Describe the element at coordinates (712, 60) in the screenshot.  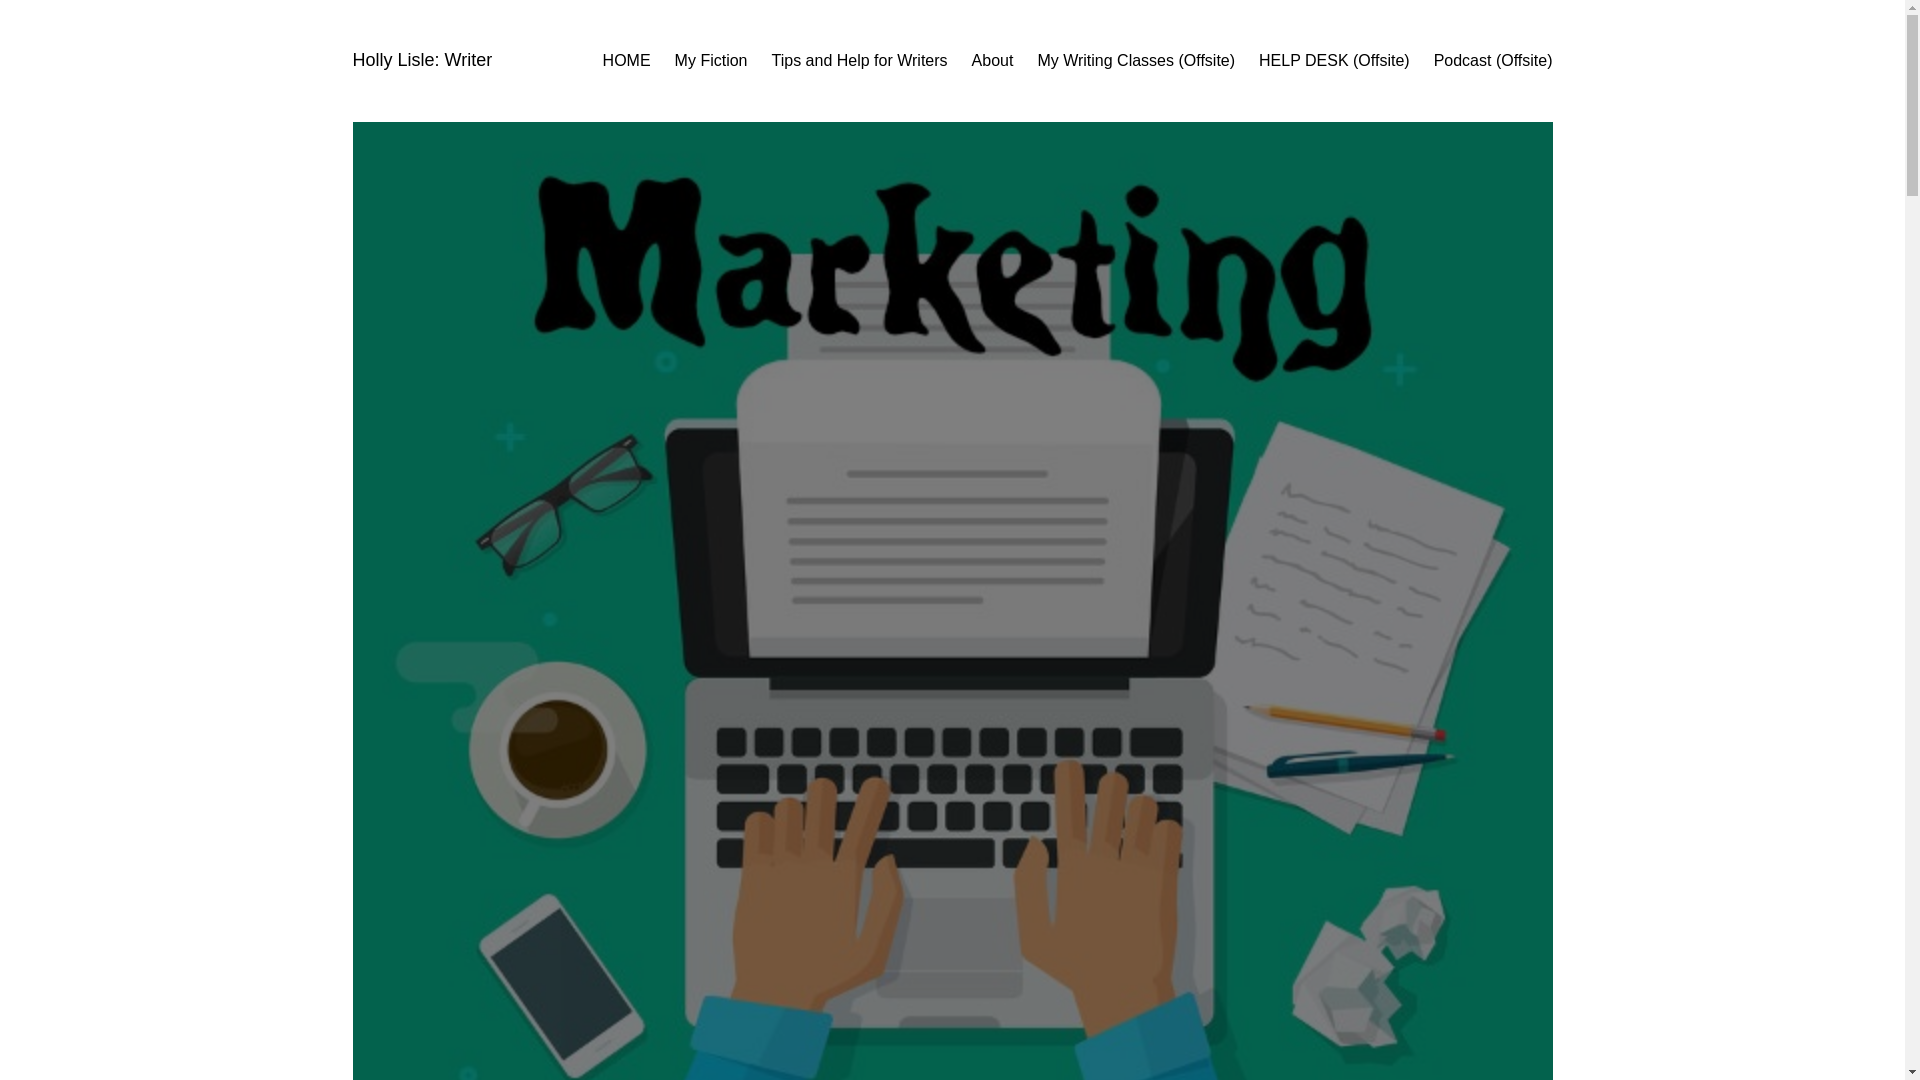
I see `My Fiction` at that location.